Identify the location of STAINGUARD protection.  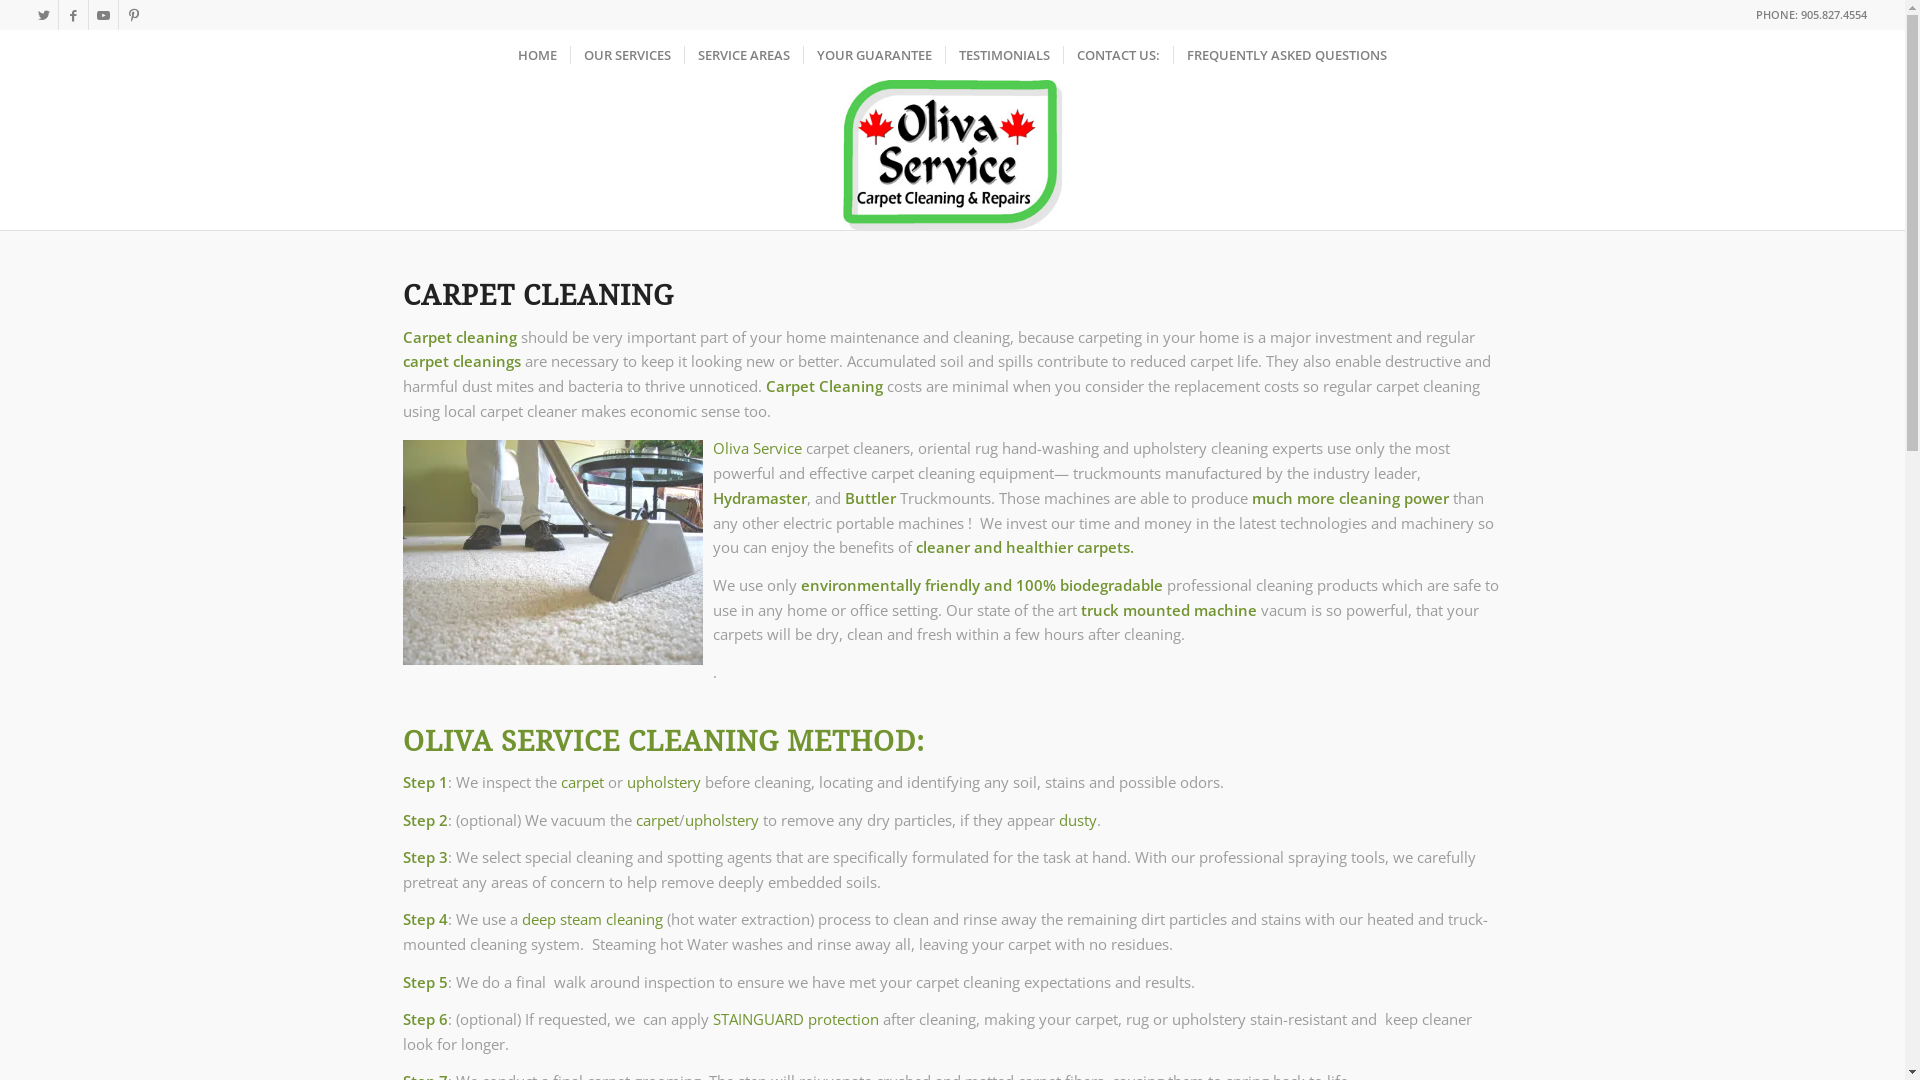
(795, 1019).